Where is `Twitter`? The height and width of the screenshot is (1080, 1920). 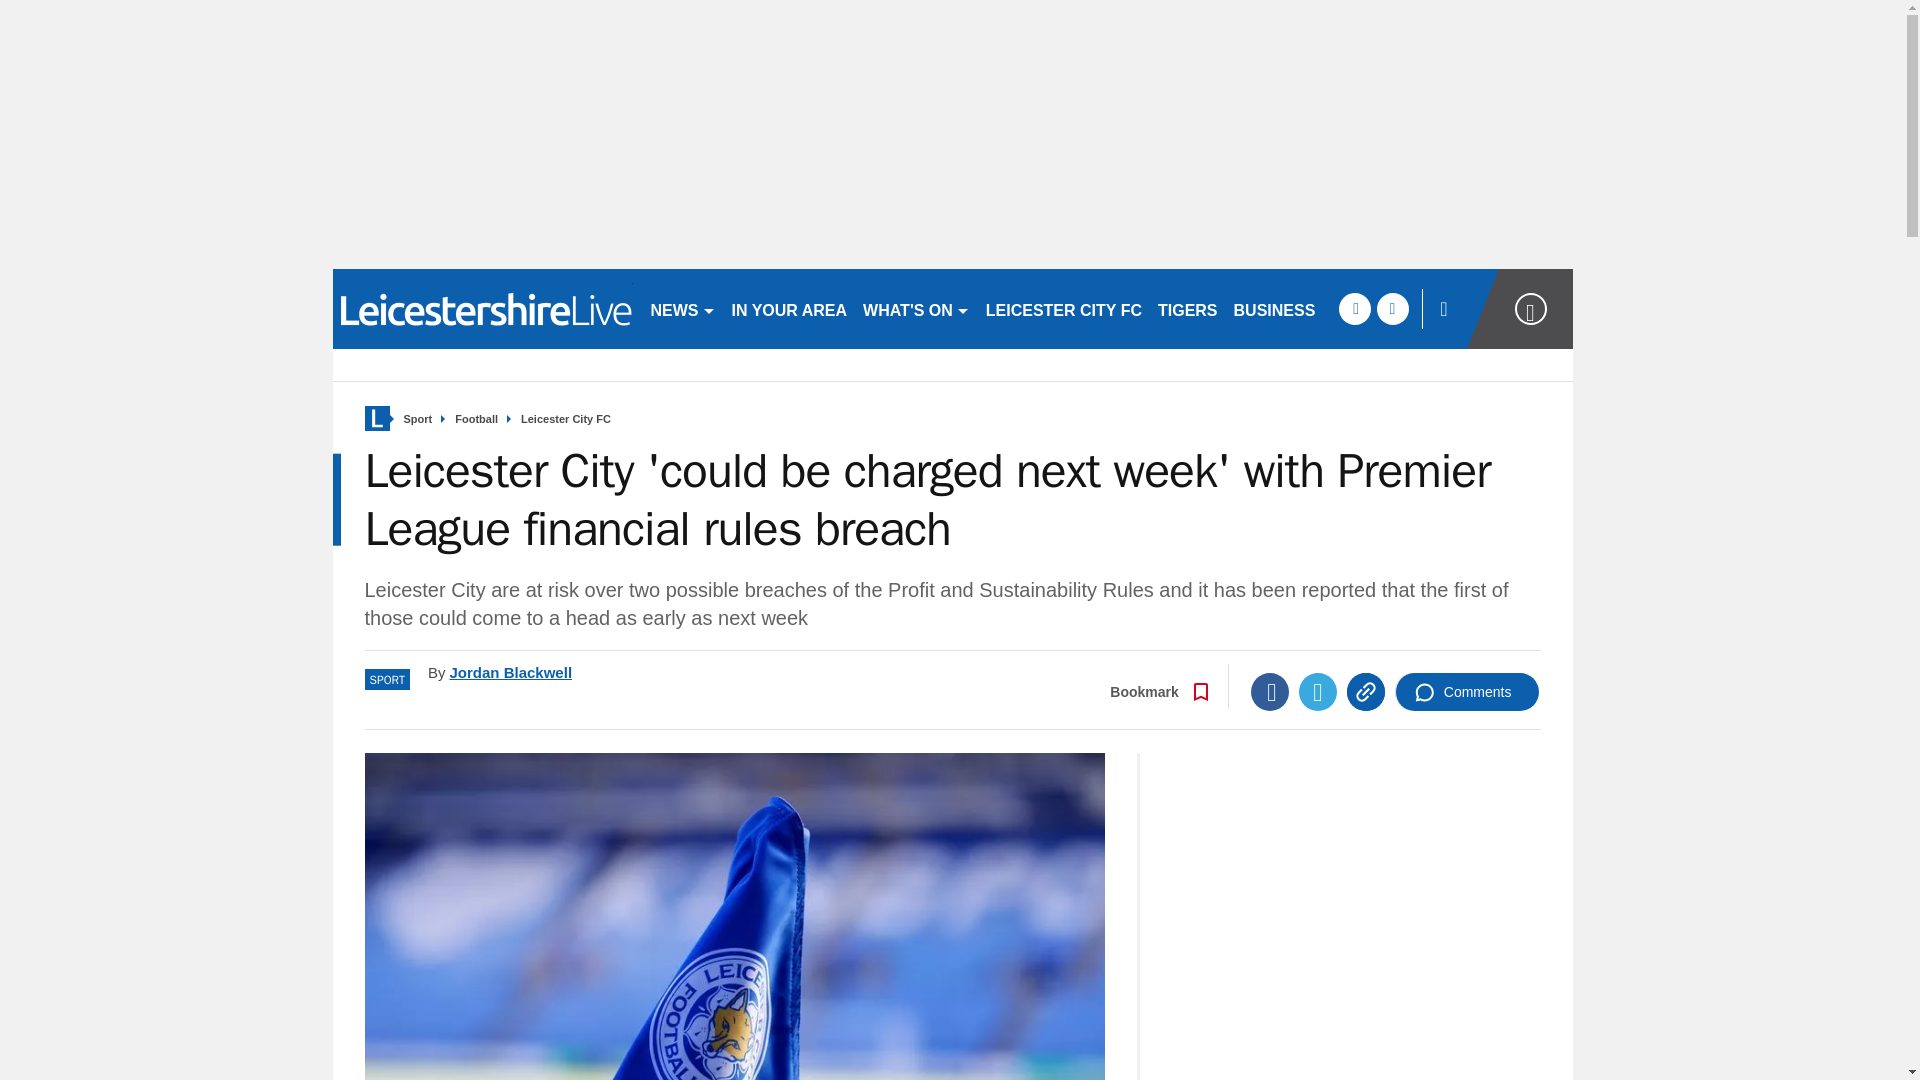
Twitter is located at coordinates (1318, 691).